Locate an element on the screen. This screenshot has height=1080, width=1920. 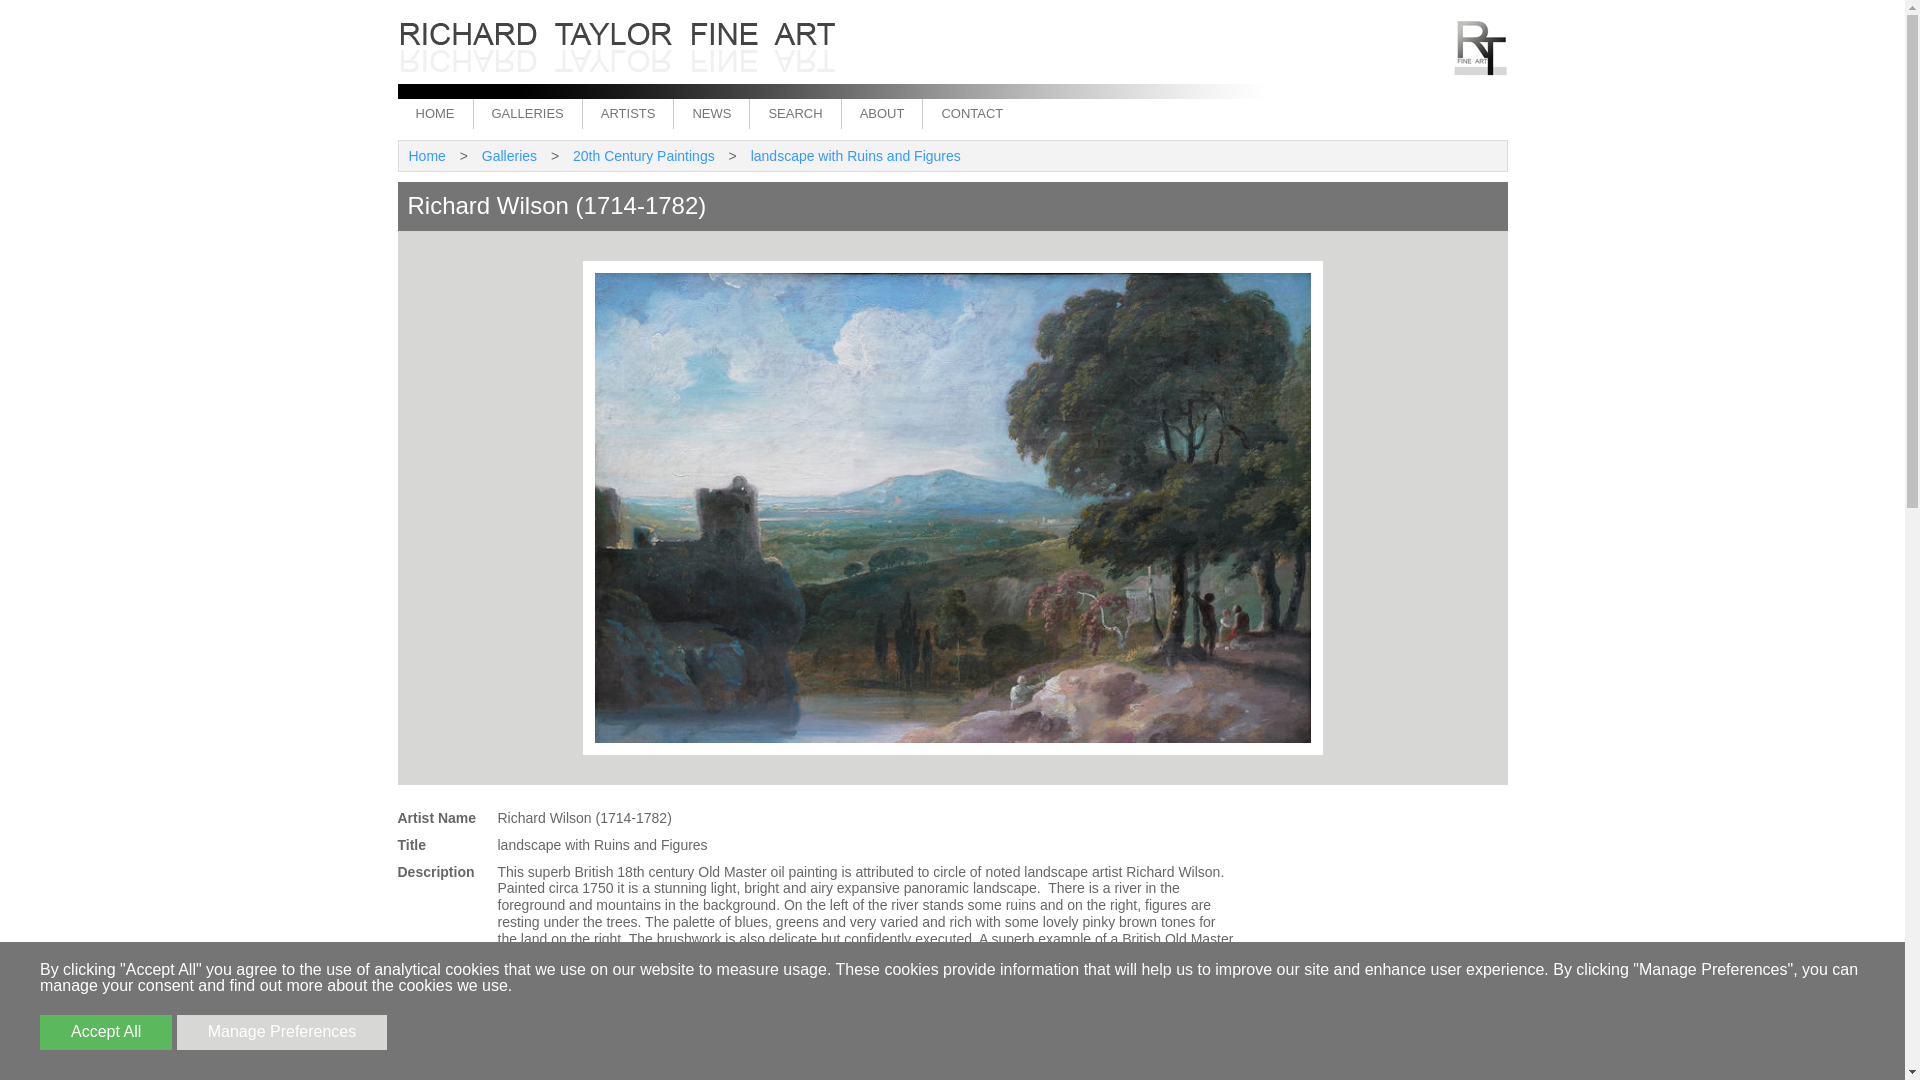
Galleries is located at coordinates (510, 156).